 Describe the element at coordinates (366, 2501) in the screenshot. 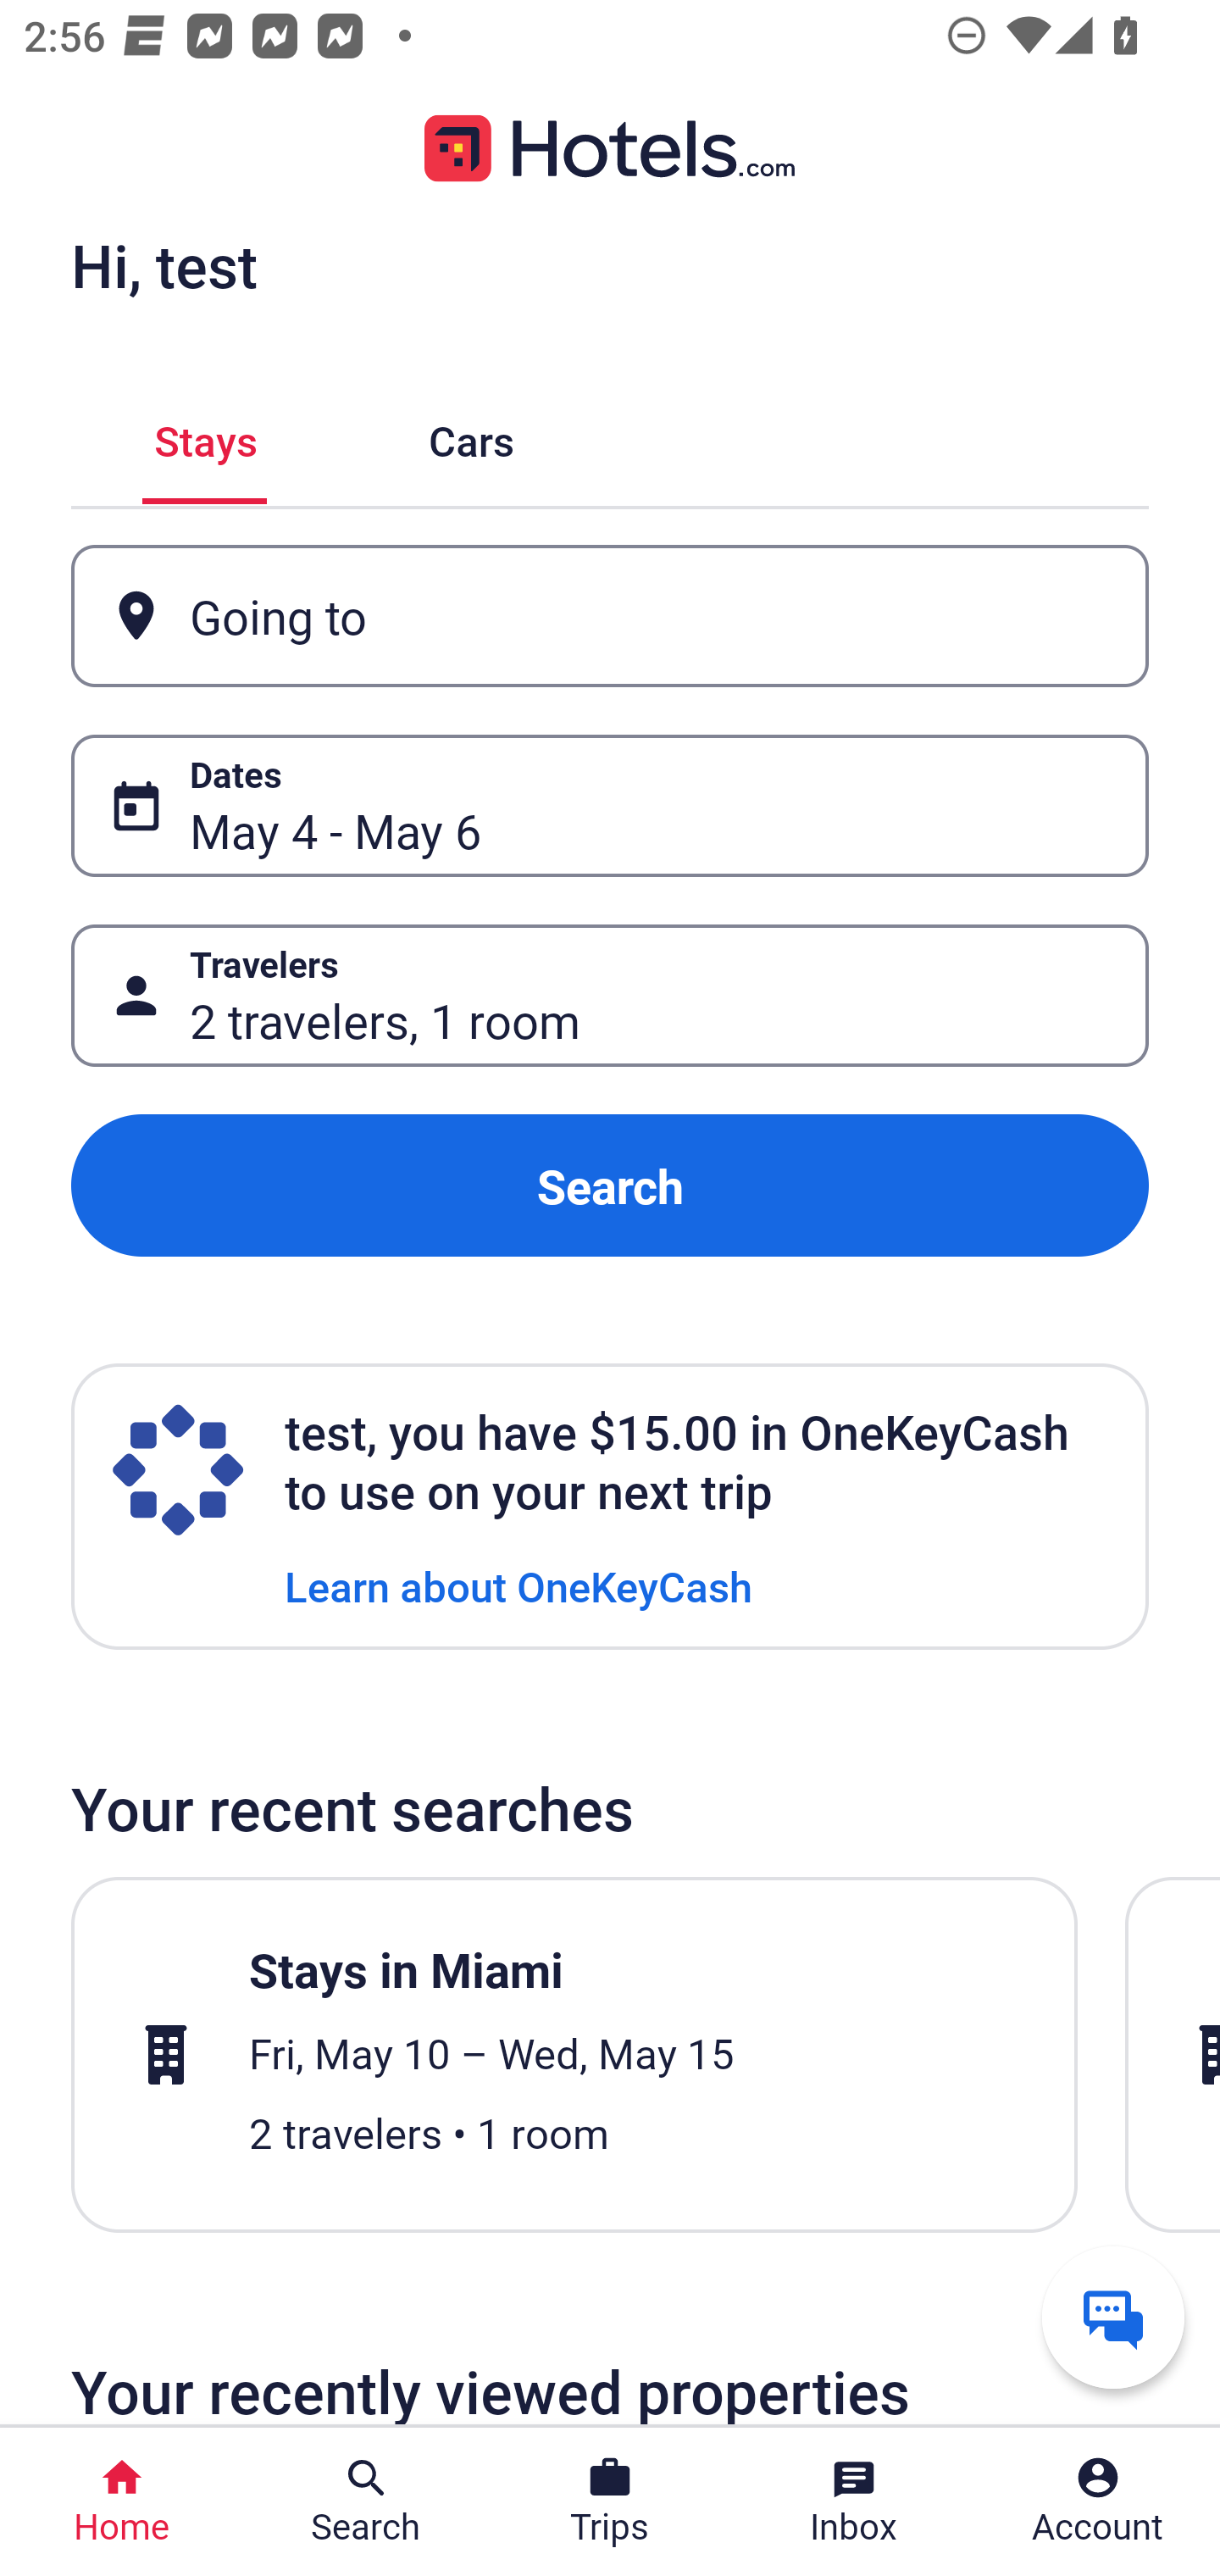

I see `Search Search Button` at that location.